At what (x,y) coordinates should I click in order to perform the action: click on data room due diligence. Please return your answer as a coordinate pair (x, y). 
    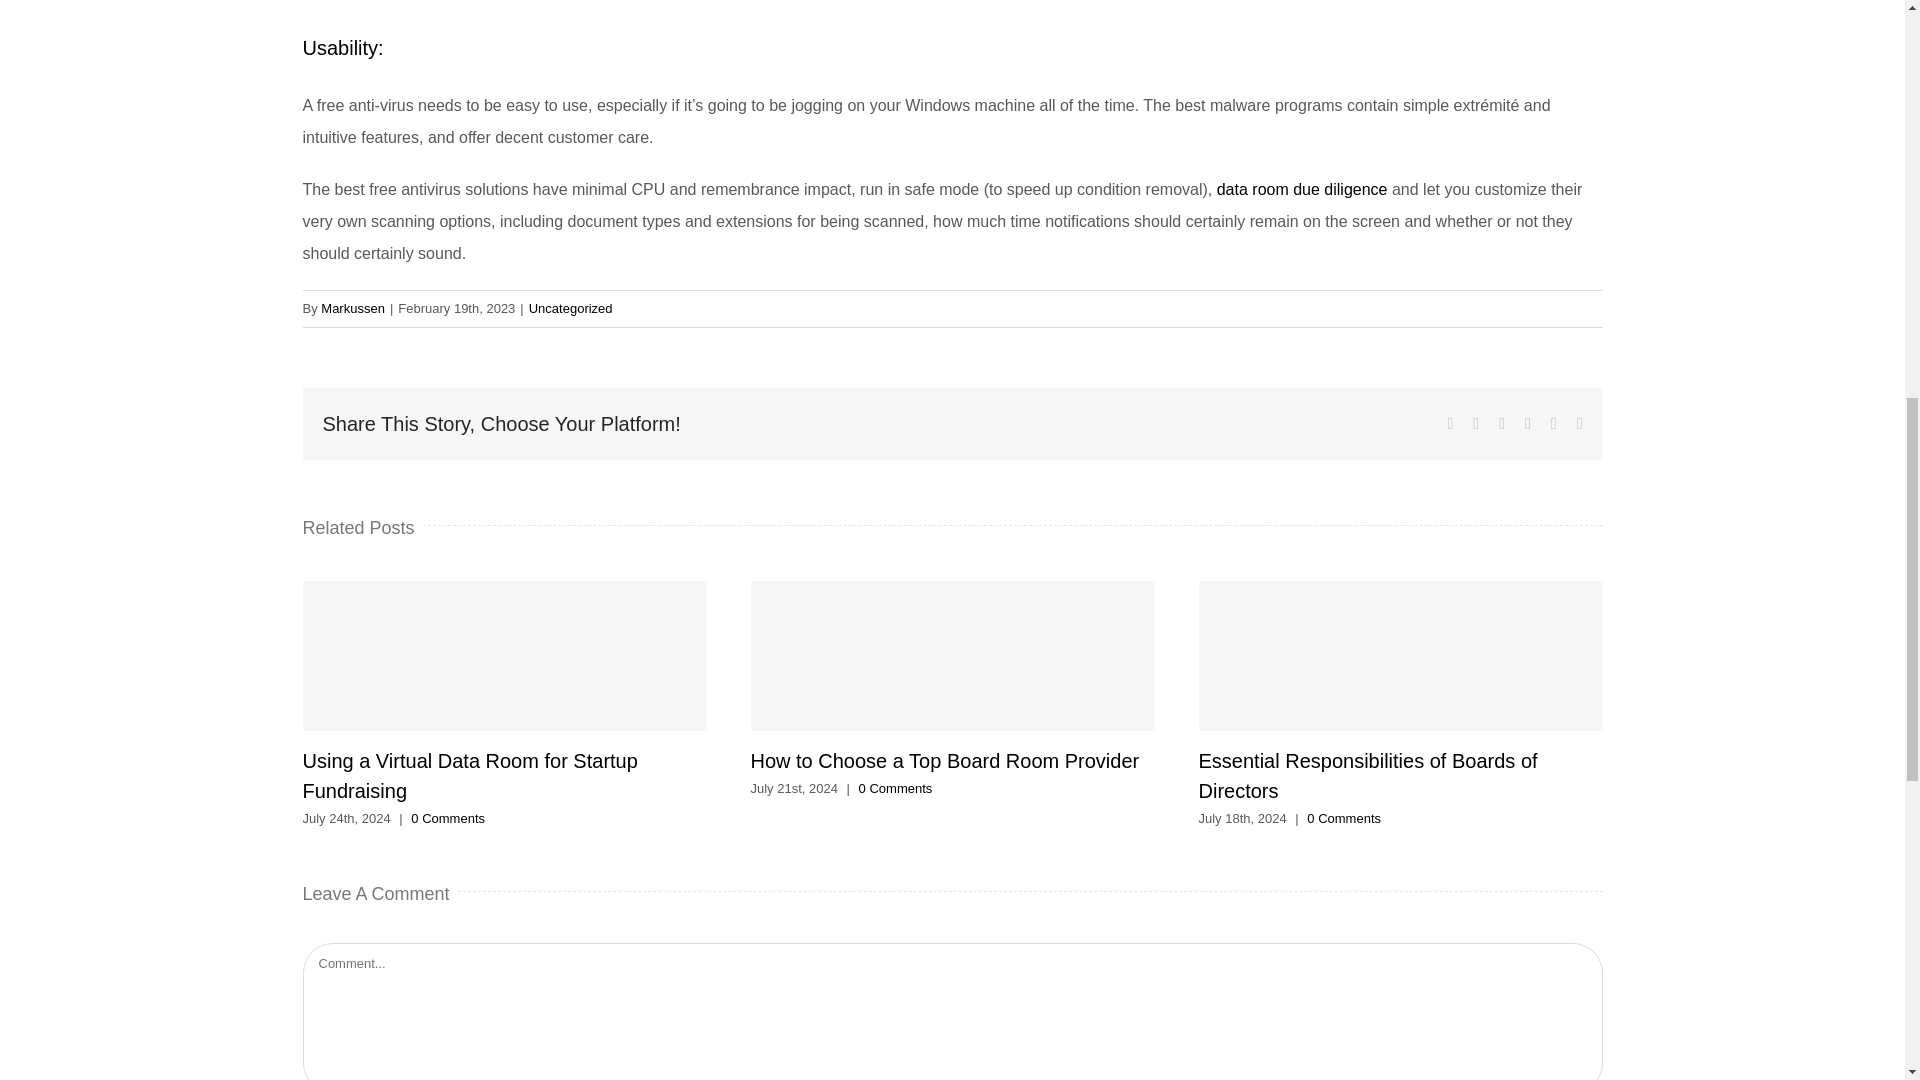
    Looking at the image, I should click on (1302, 189).